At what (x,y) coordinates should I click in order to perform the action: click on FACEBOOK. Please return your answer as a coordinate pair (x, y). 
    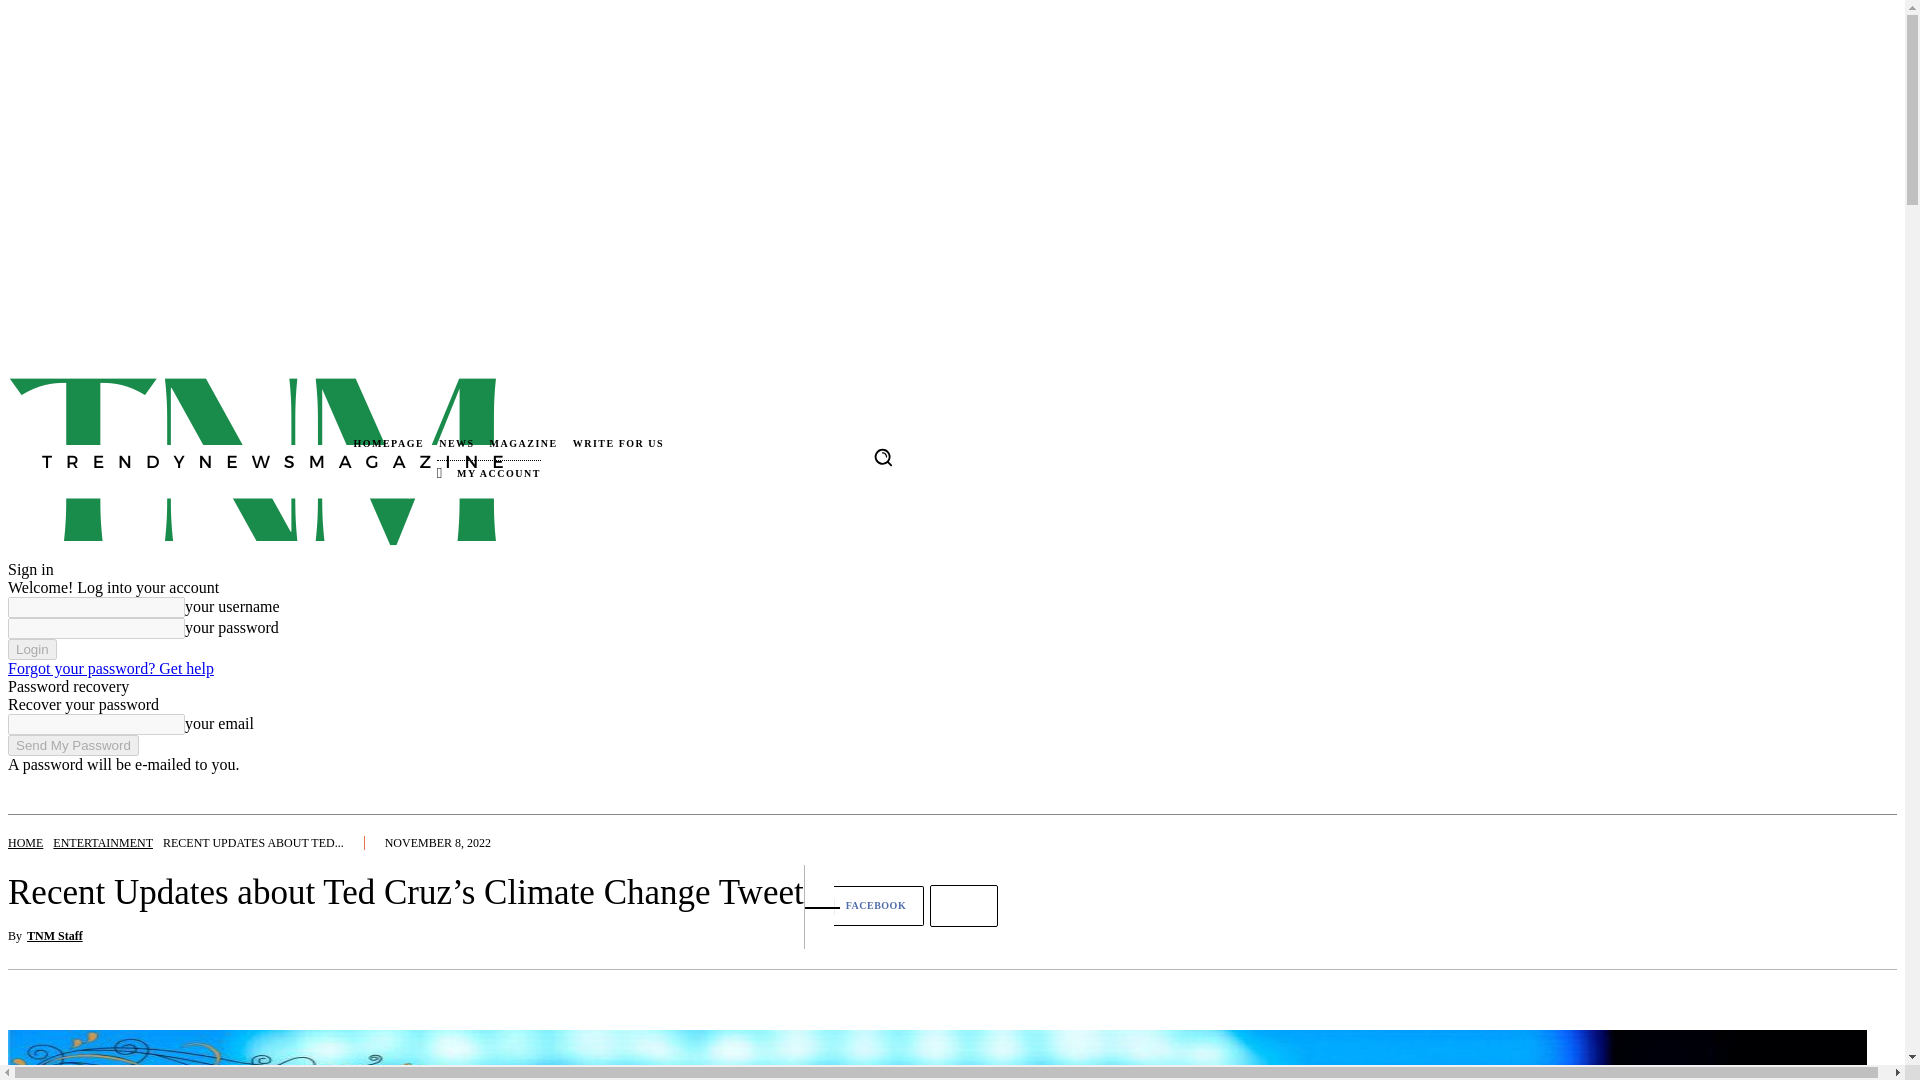
    Looking at the image, I should click on (864, 905).